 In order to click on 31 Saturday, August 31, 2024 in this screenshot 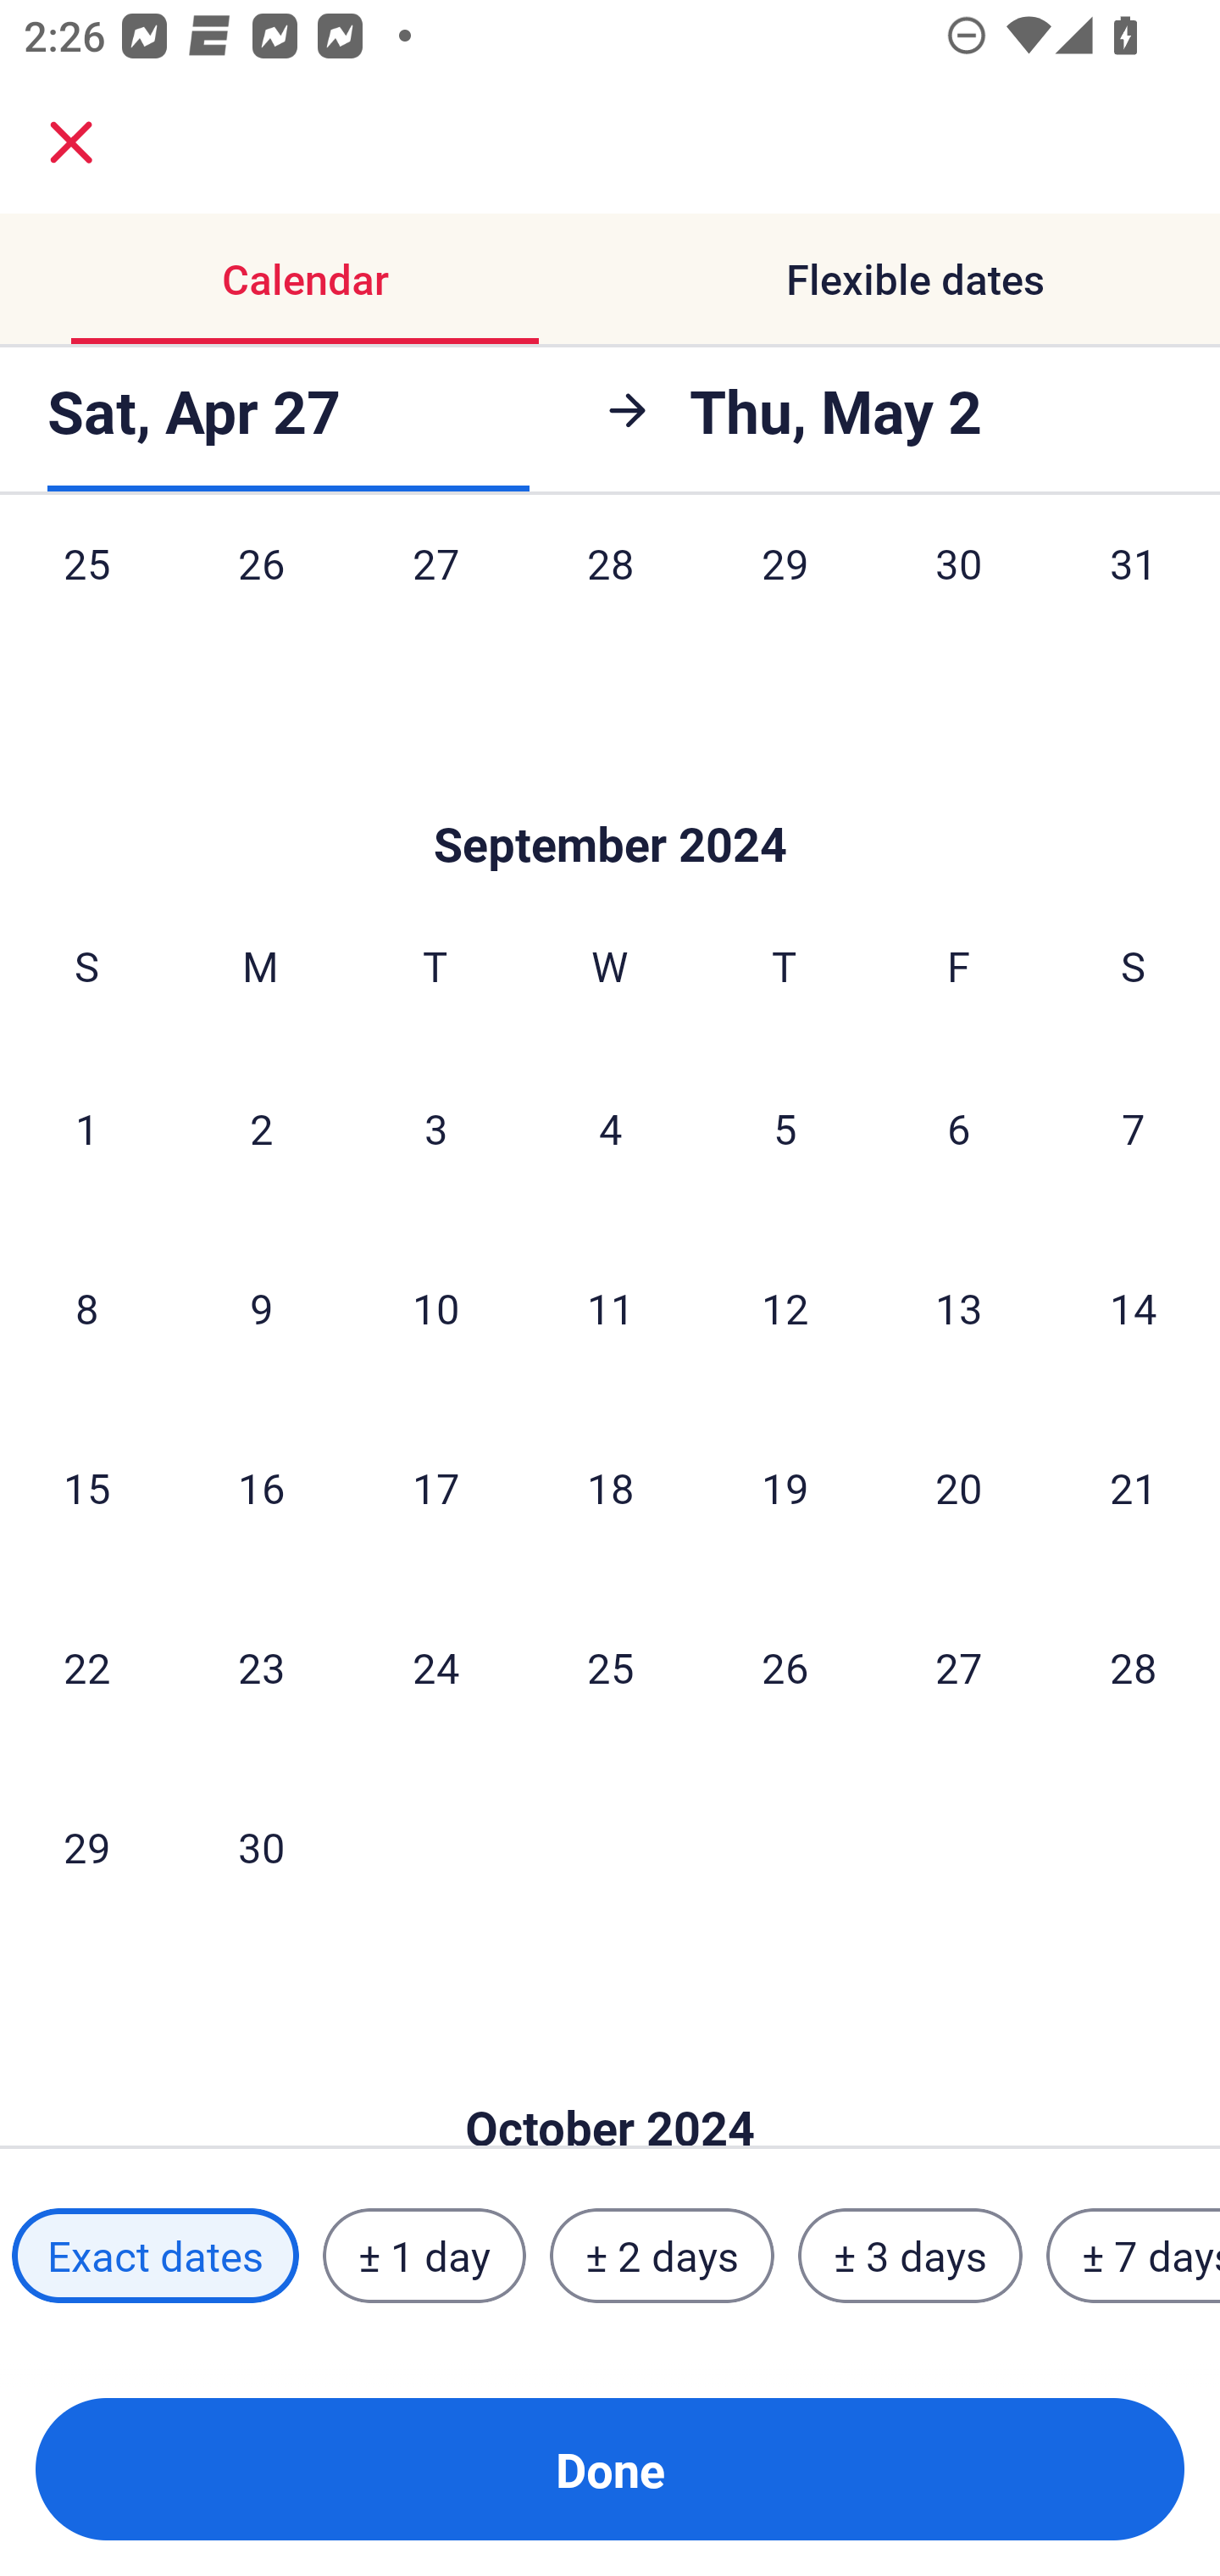, I will do `click(1134, 597)`.